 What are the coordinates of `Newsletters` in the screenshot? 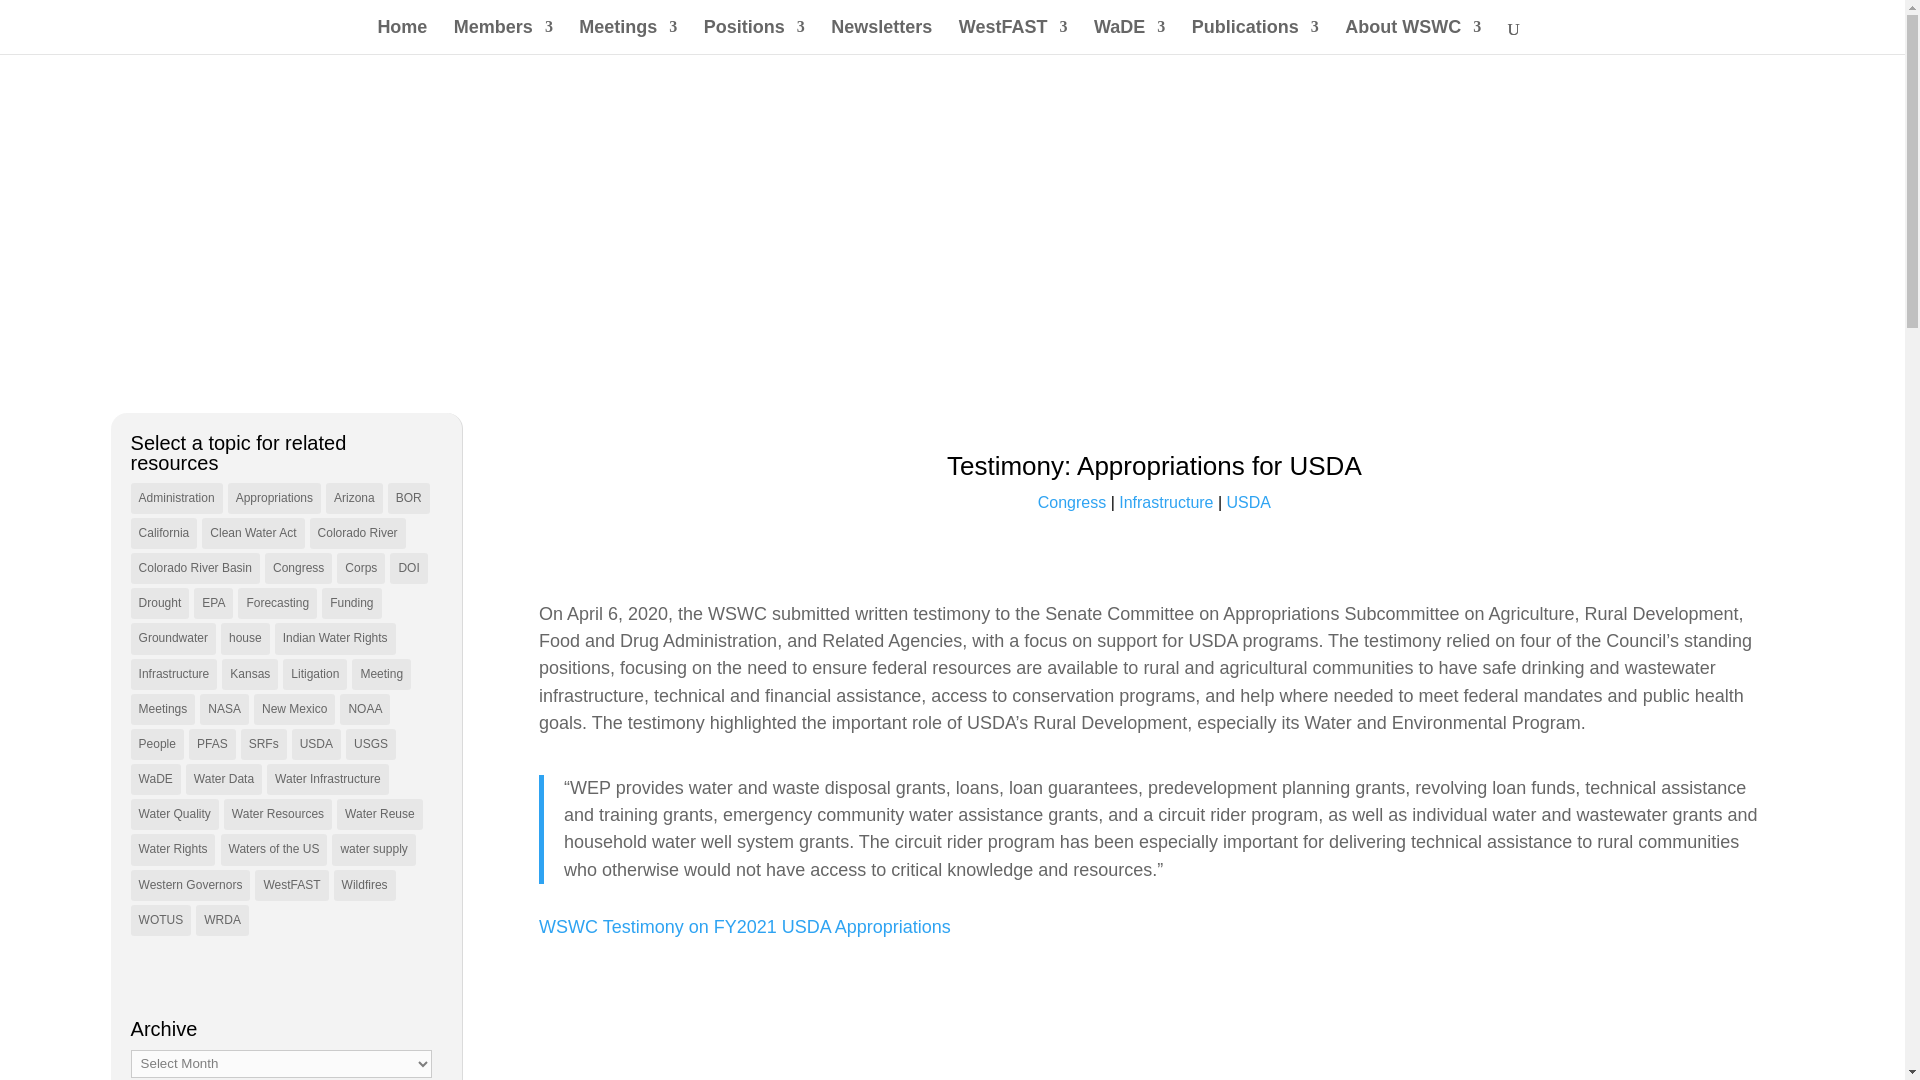 It's located at (881, 37).